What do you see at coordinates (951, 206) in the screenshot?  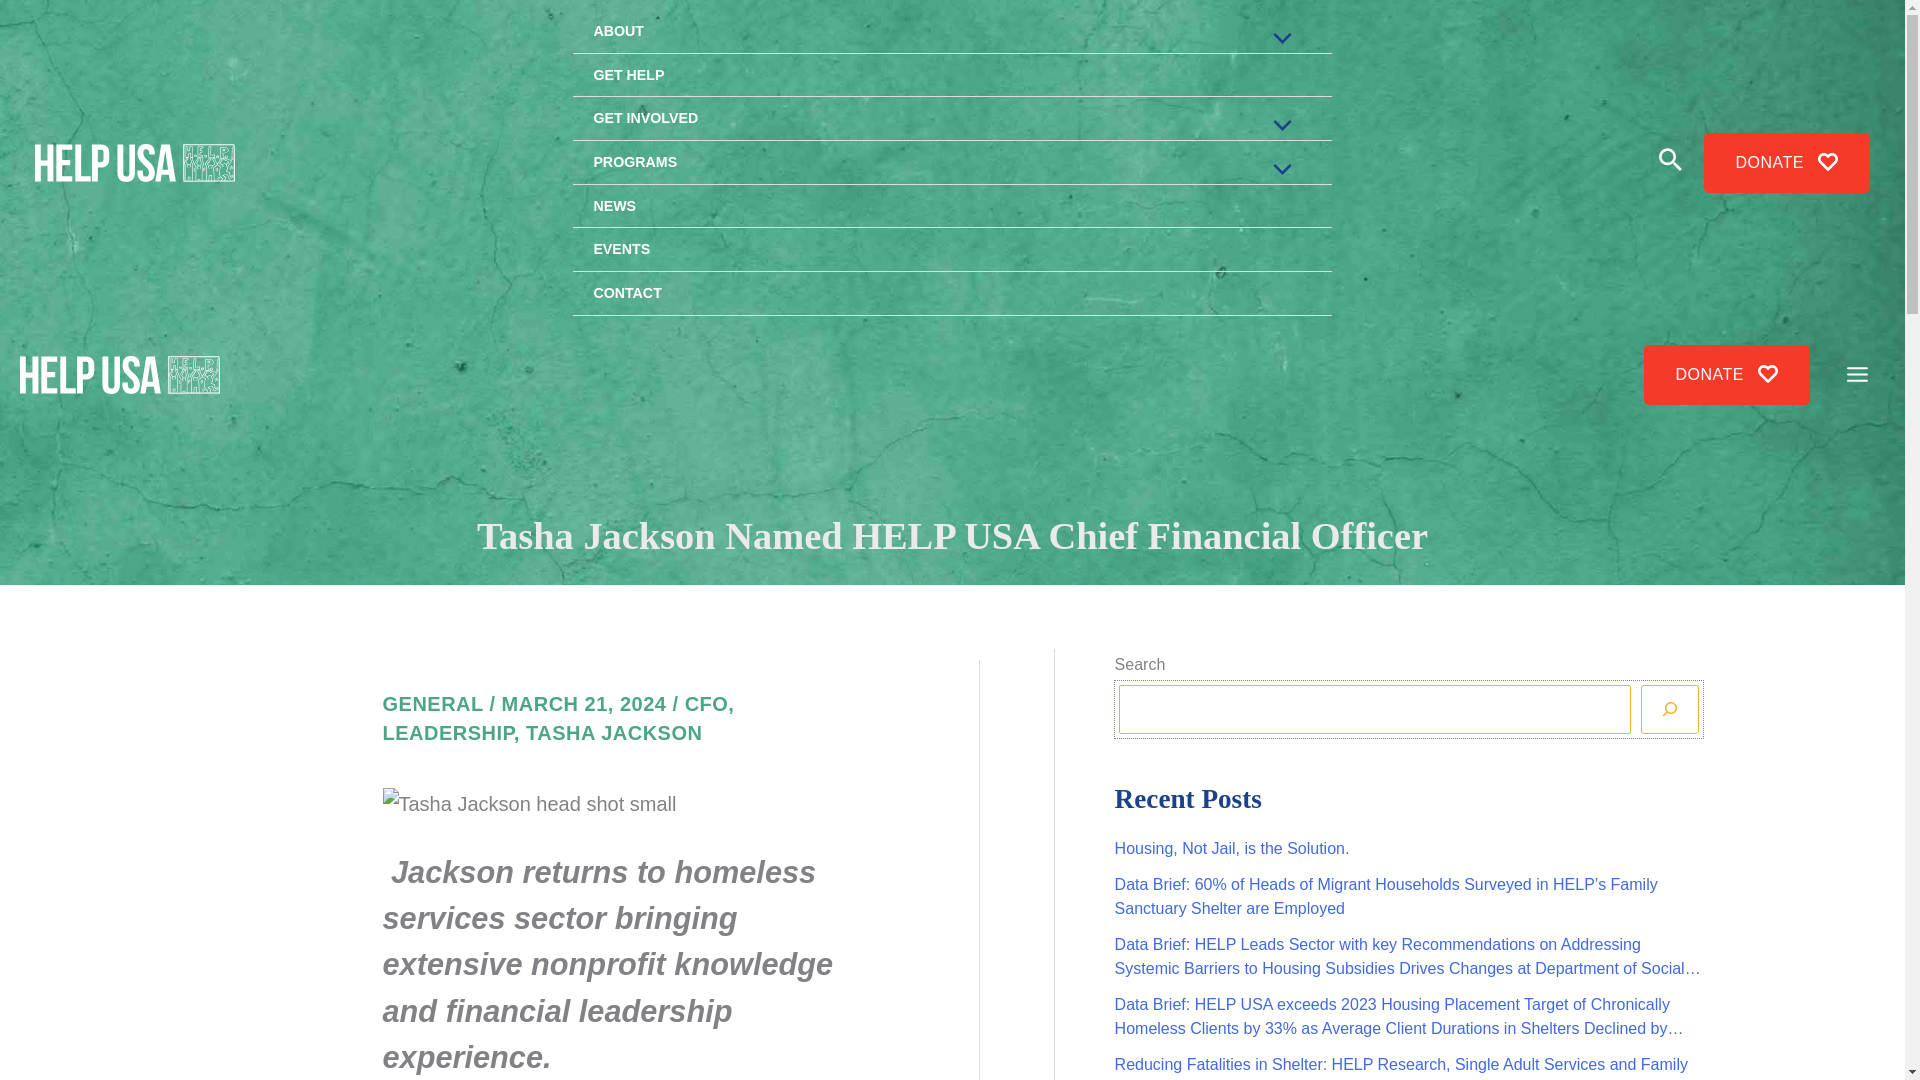 I see `NEWS` at bounding box center [951, 206].